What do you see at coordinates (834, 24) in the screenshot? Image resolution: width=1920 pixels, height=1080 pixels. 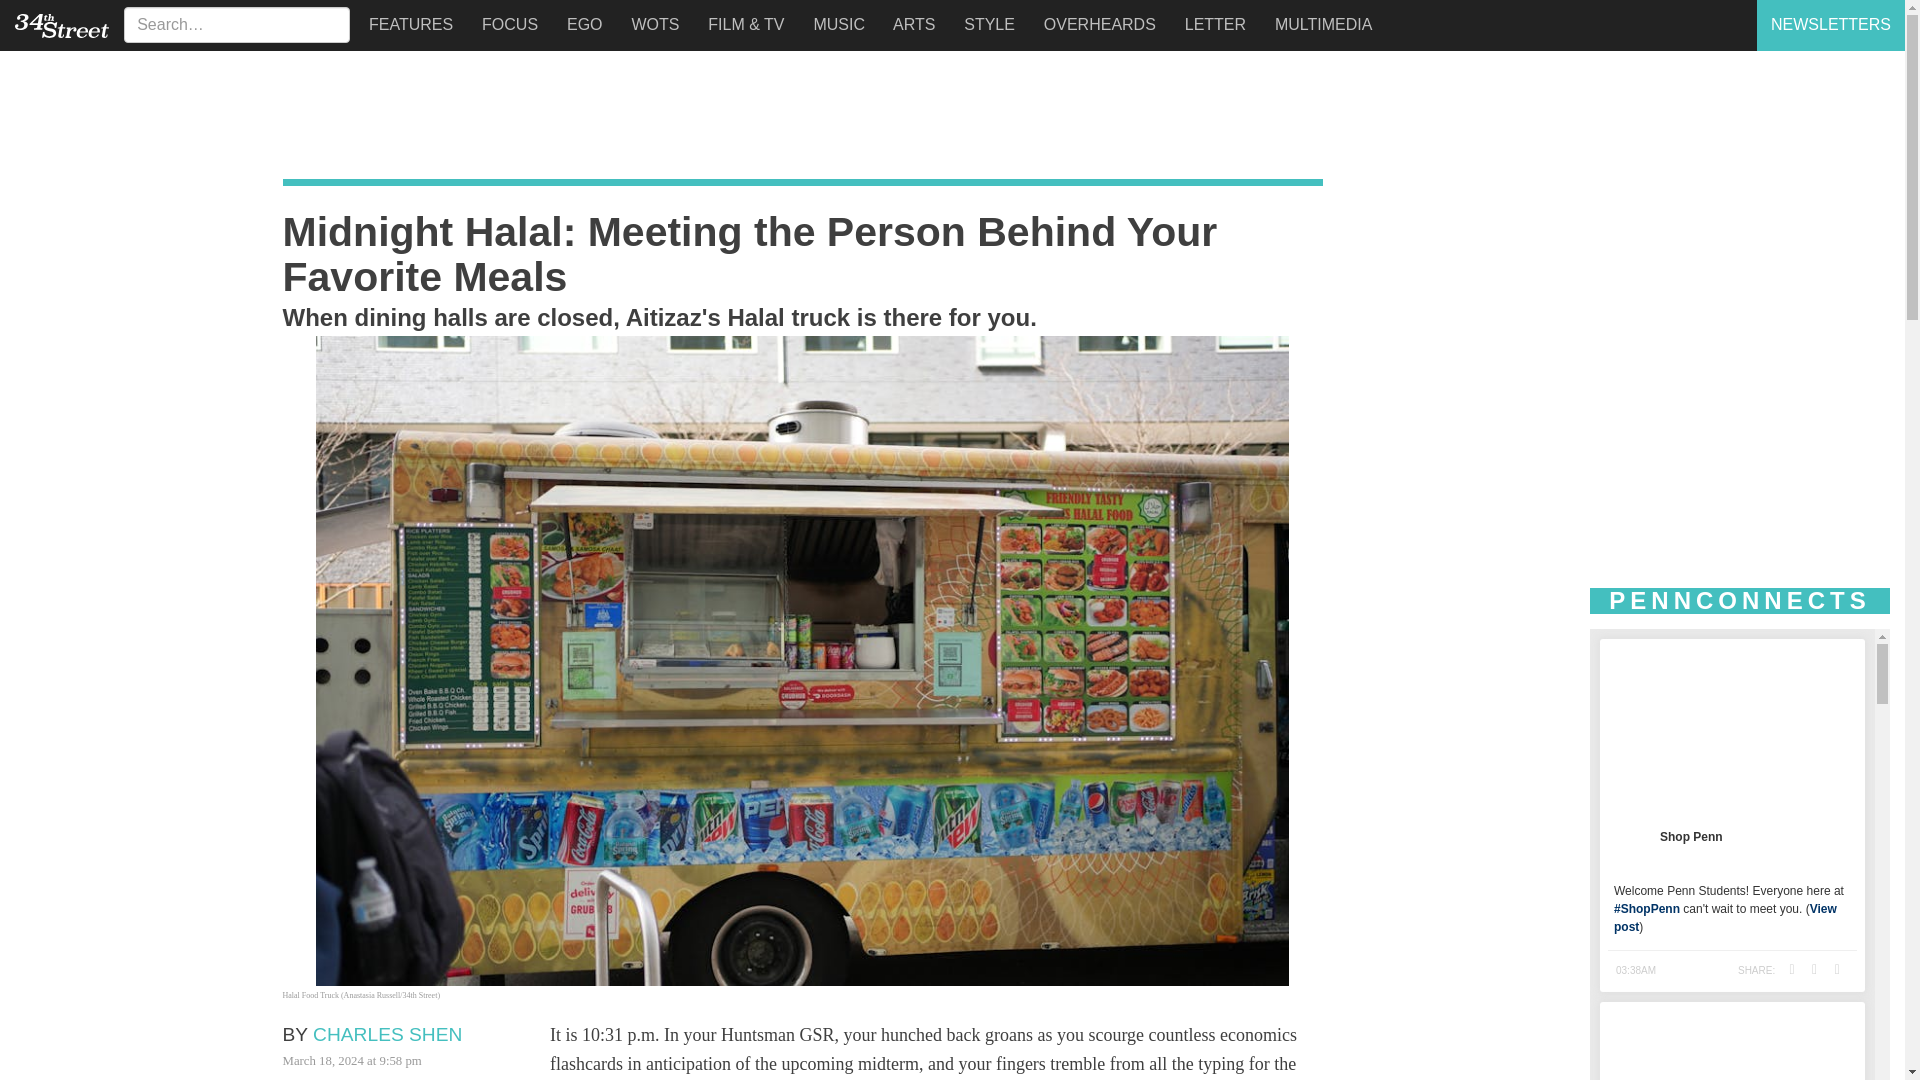 I see `  MUSIC` at bounding box center [834, 24].